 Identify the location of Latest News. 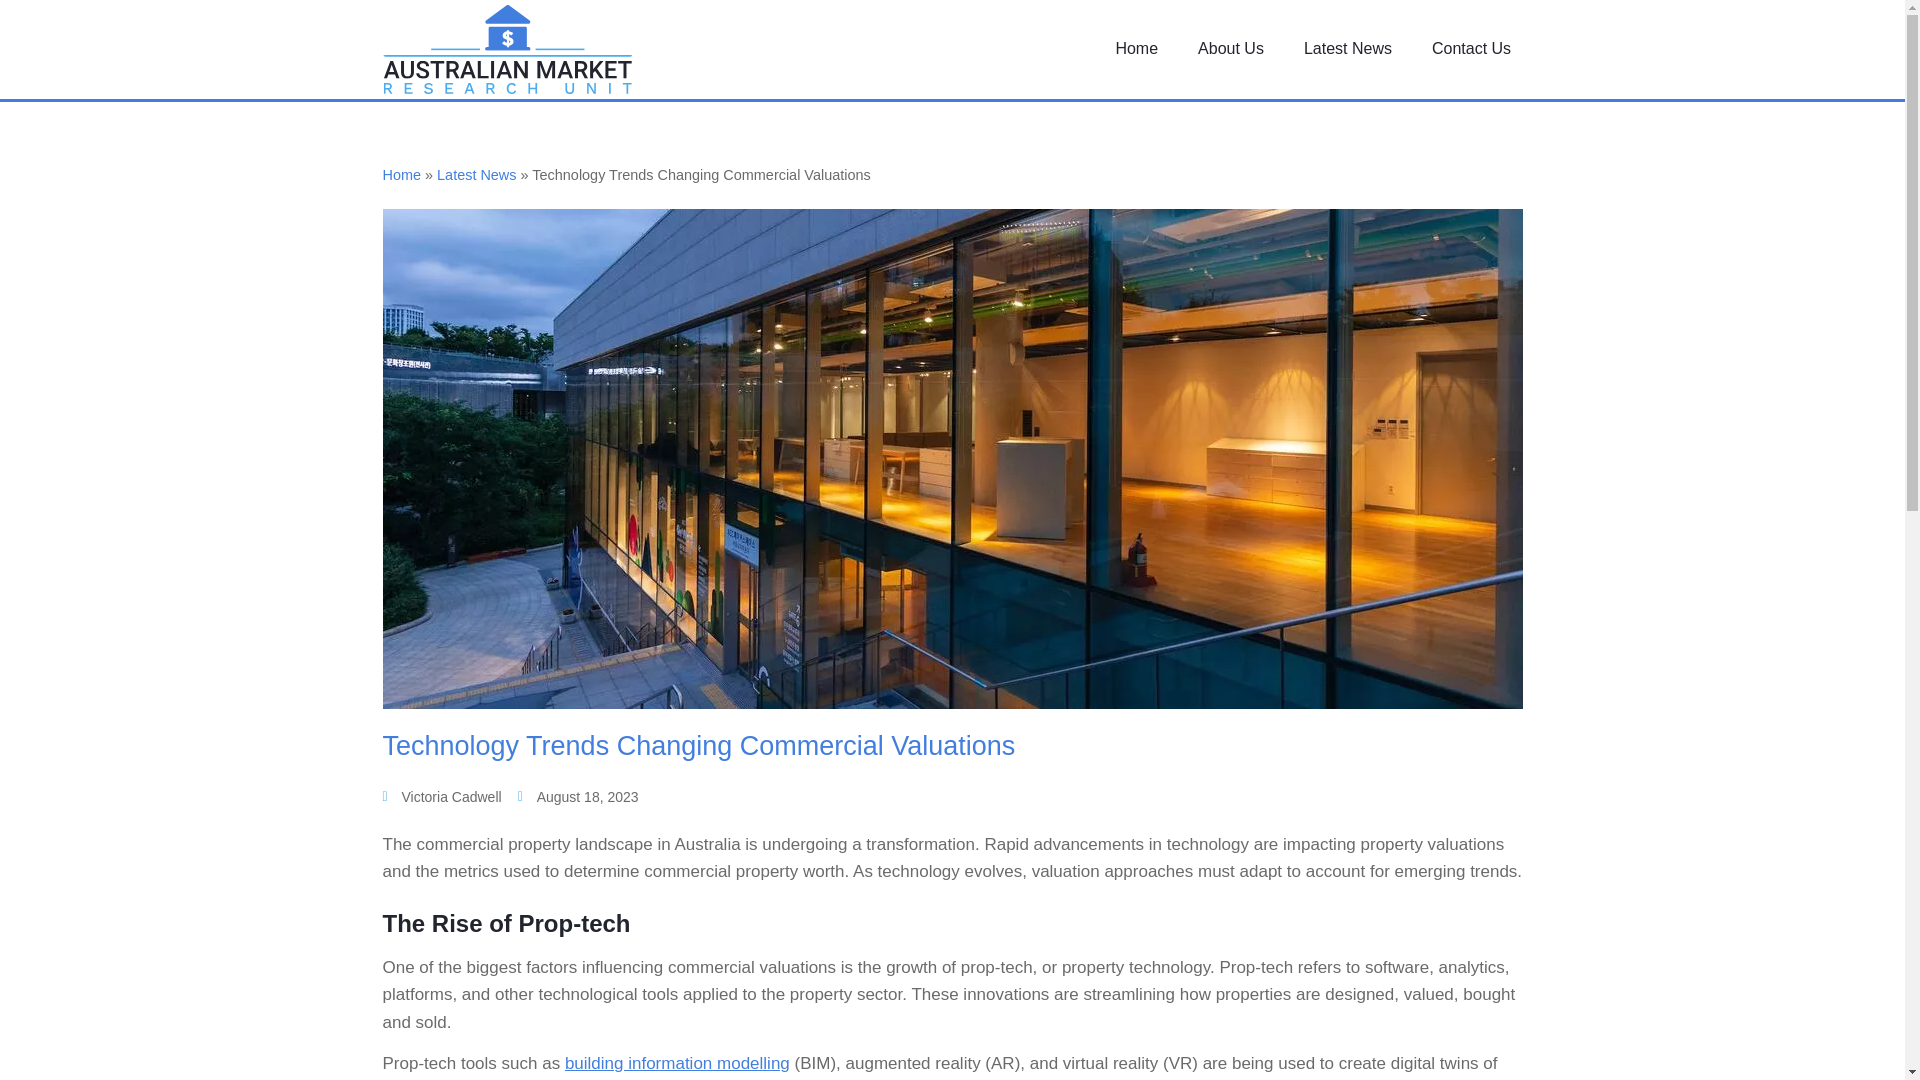
(476, 174).